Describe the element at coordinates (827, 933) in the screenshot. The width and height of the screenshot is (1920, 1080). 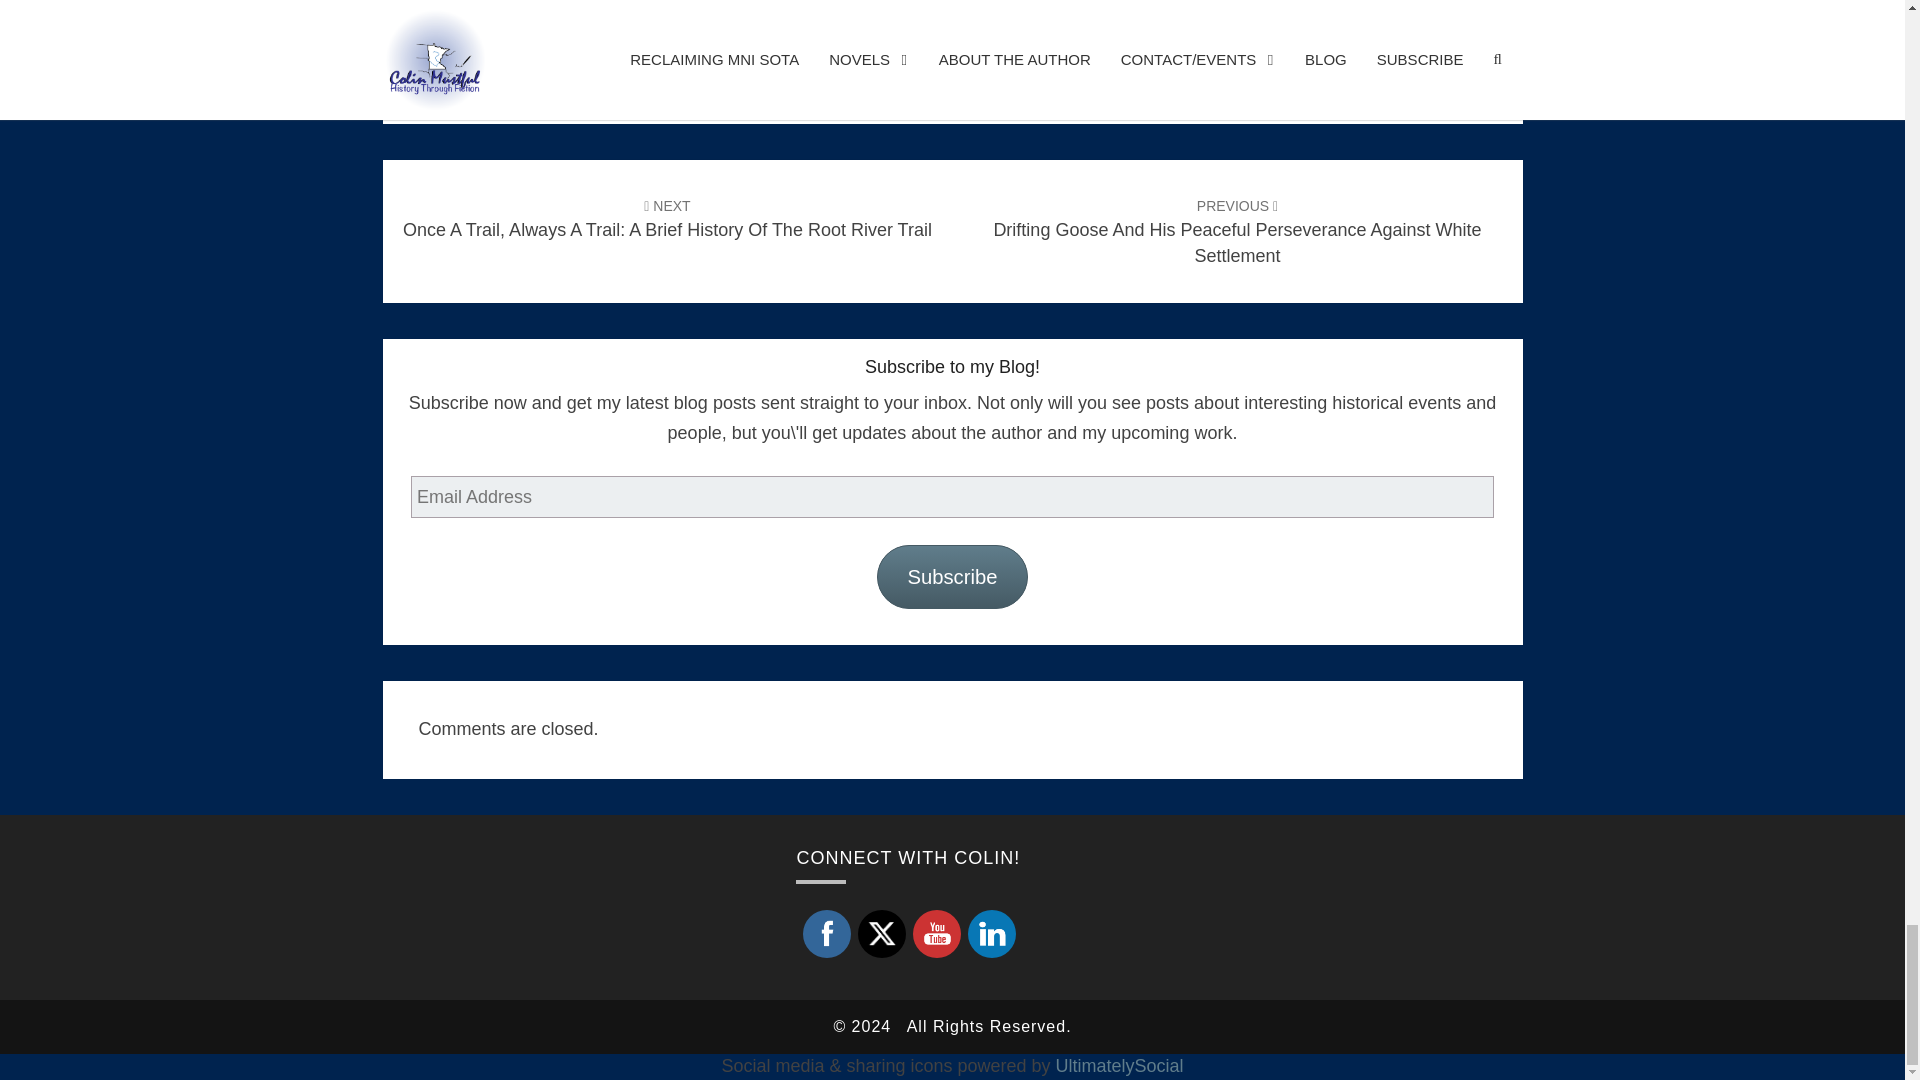
I see `Facebook` at that location.